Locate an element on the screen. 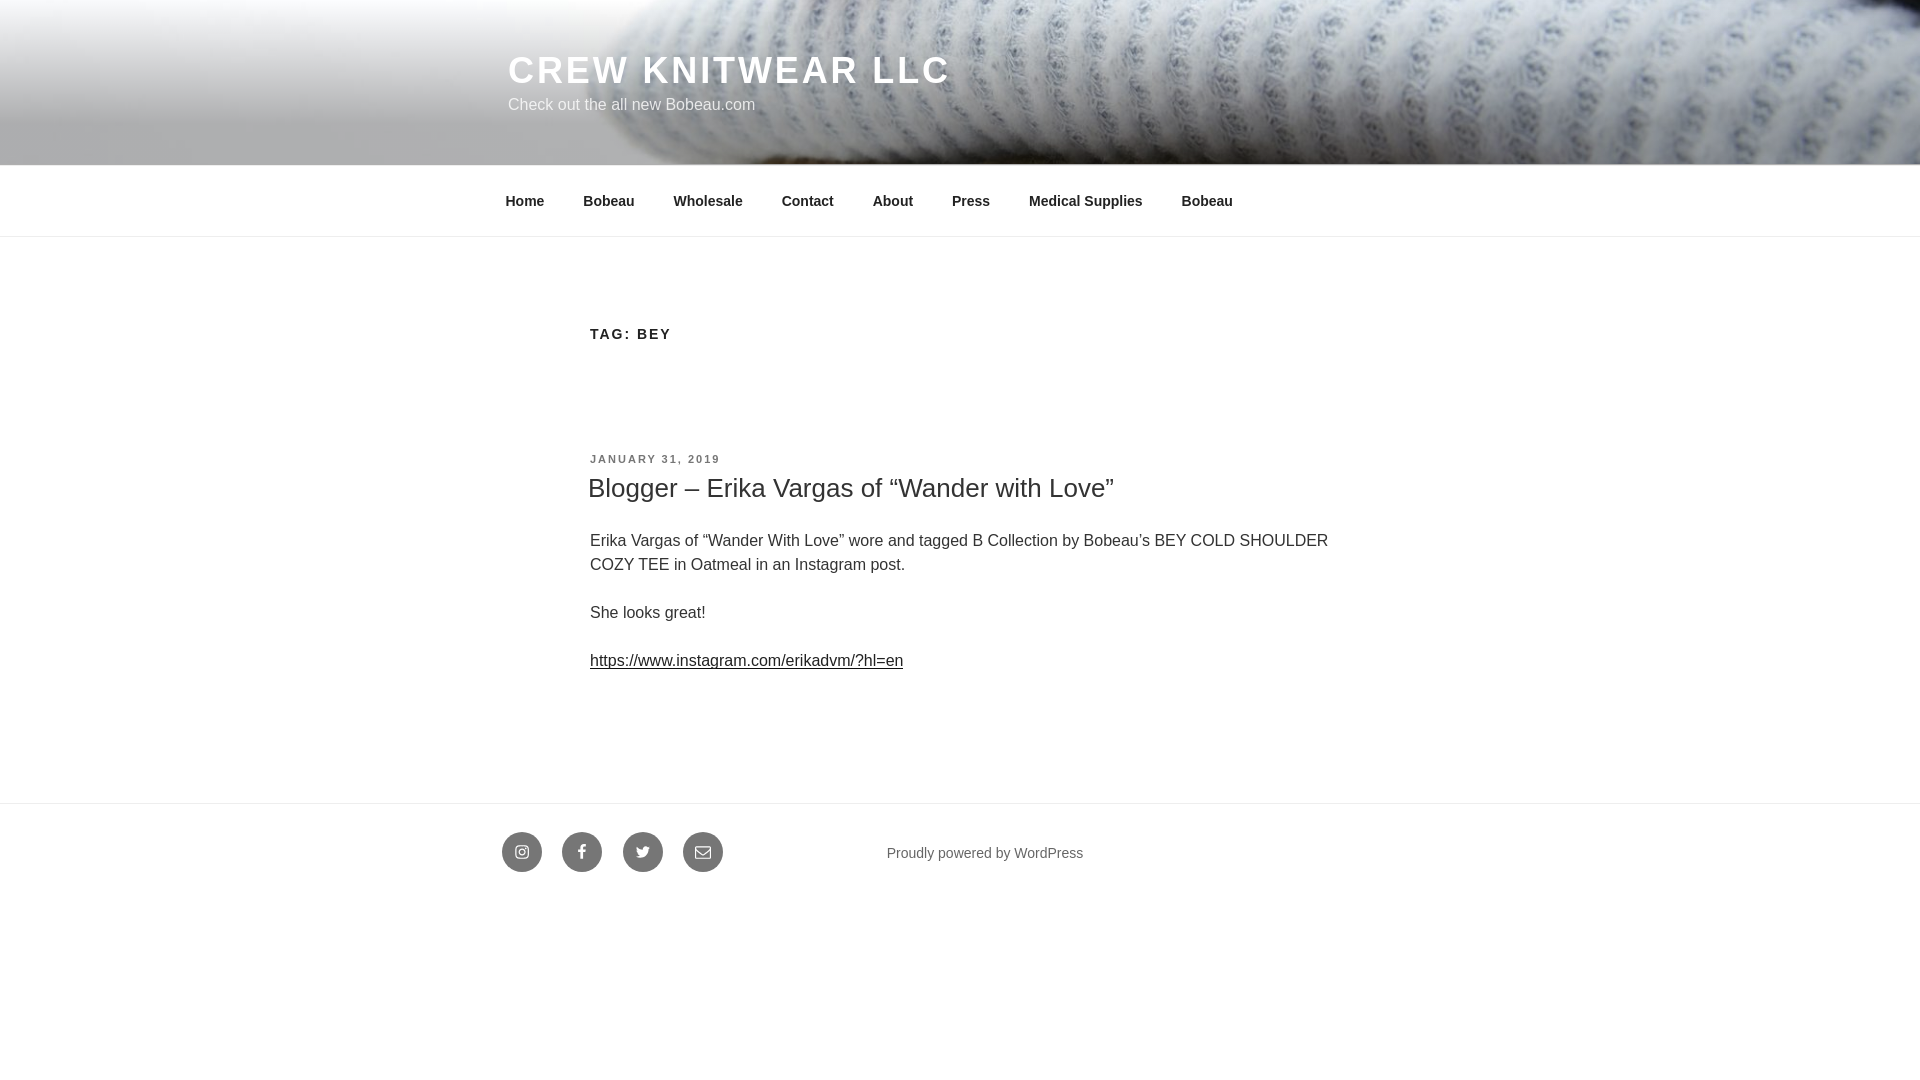 This screenshot has height=1080, width=1920. JANUARY 31, 2019 is located at coordinates (654, 458).